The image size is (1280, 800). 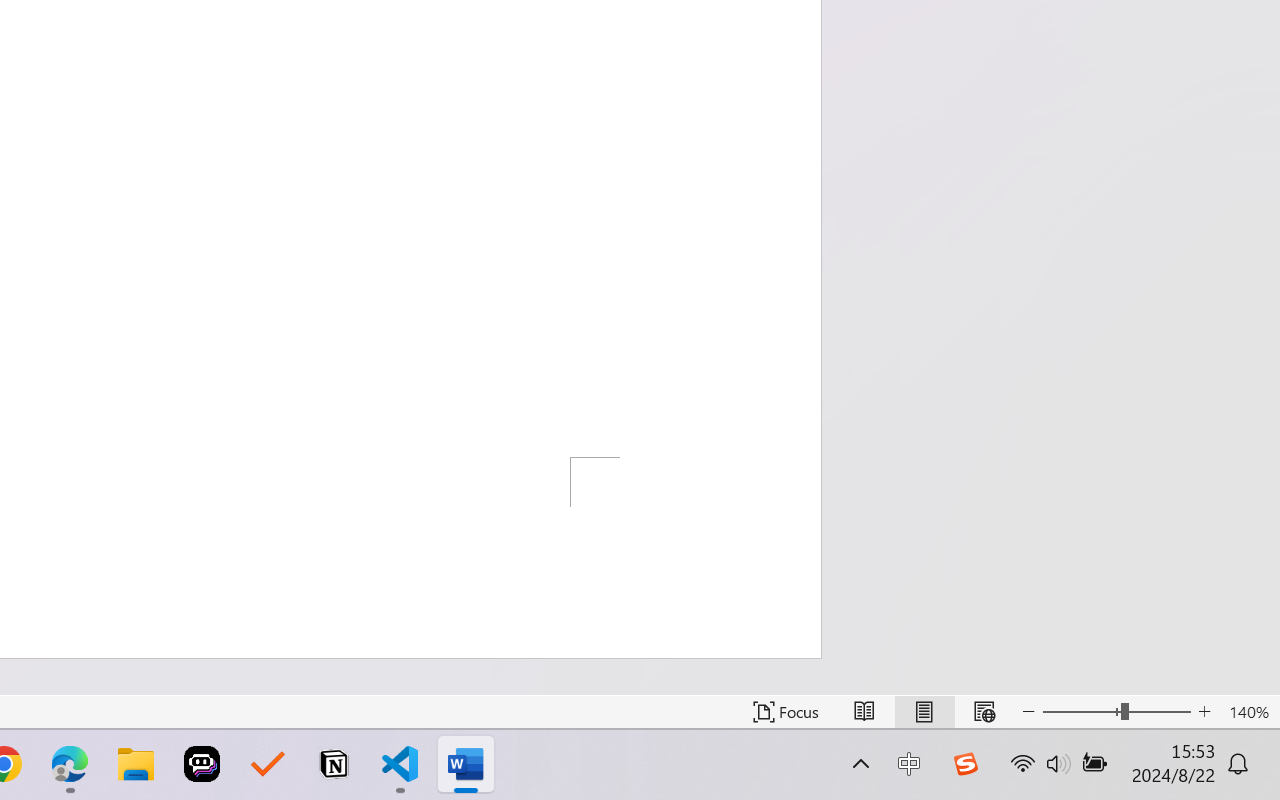 What do you see at coordinates (1116, 712) in the screenshot?
I see `Zoom` at bounding box center [1116, 712].